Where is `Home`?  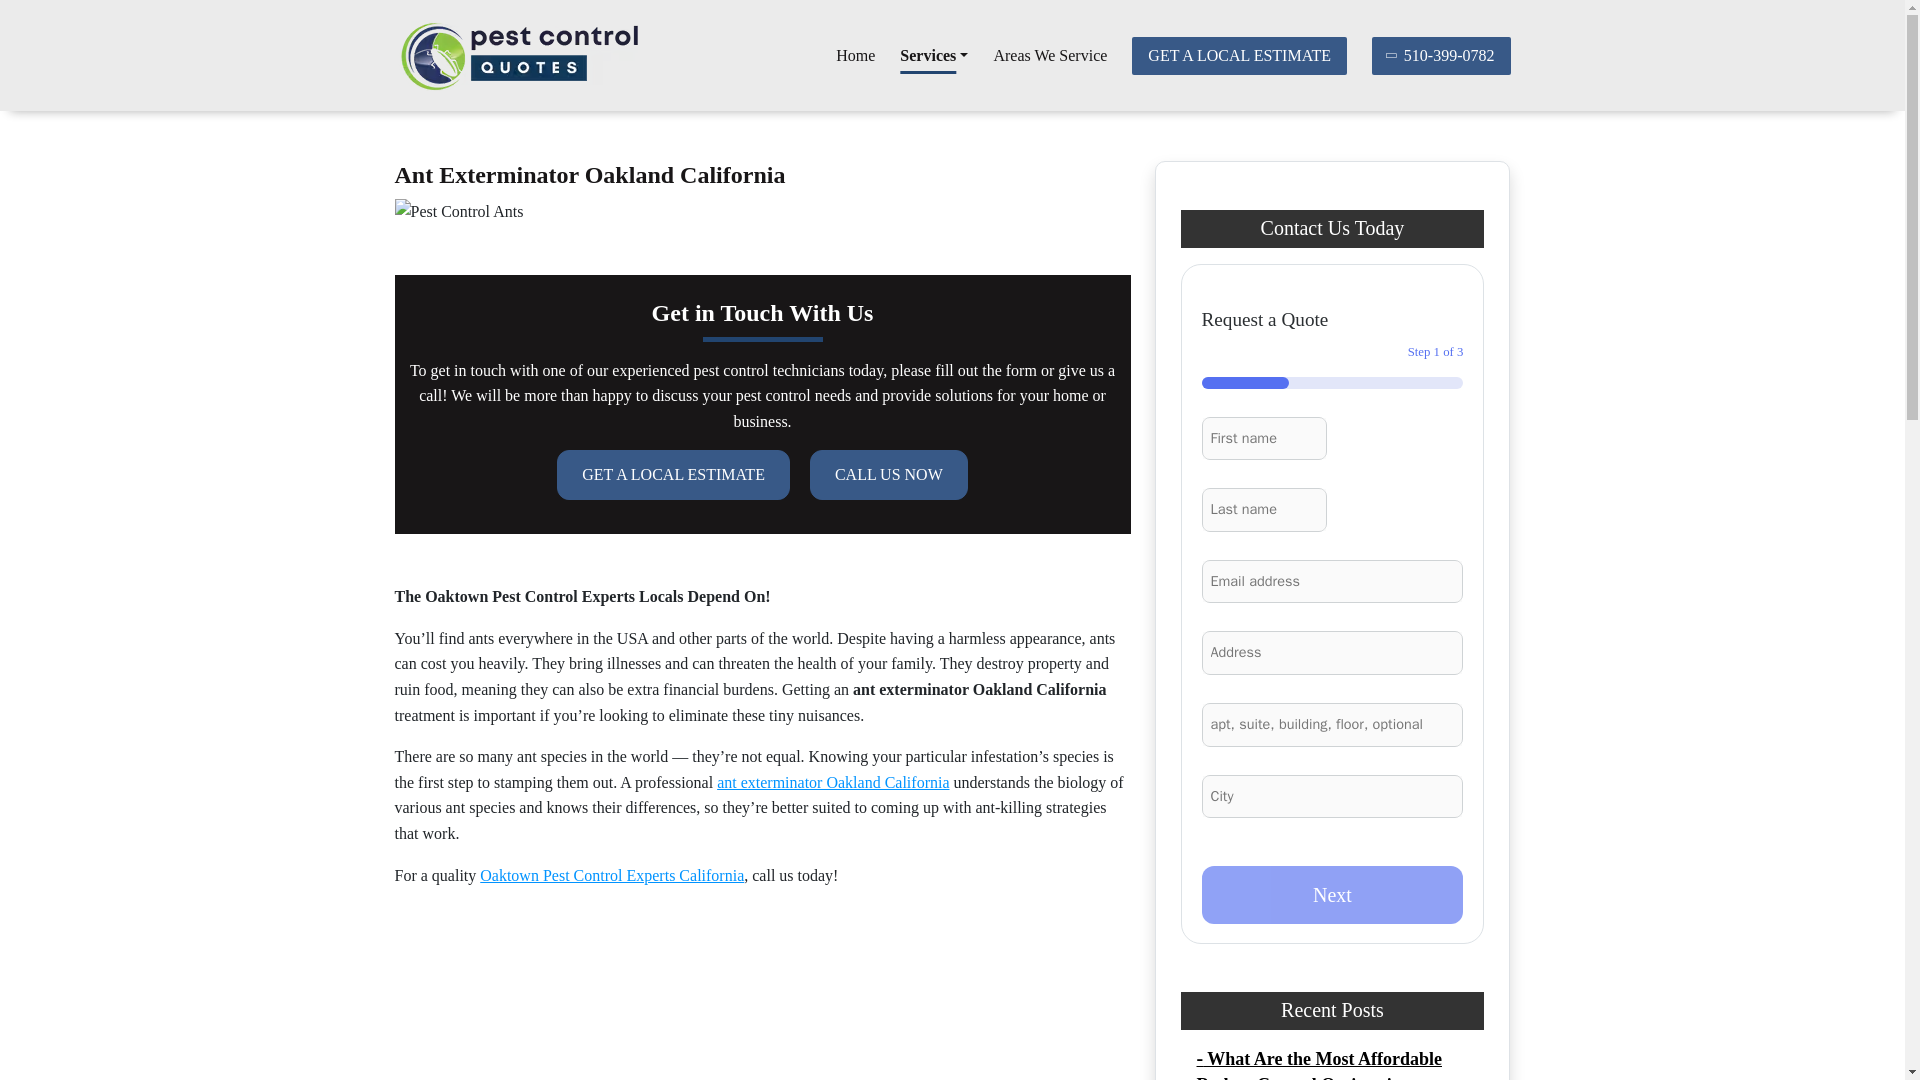
Home is located at coordinates (855, 55).